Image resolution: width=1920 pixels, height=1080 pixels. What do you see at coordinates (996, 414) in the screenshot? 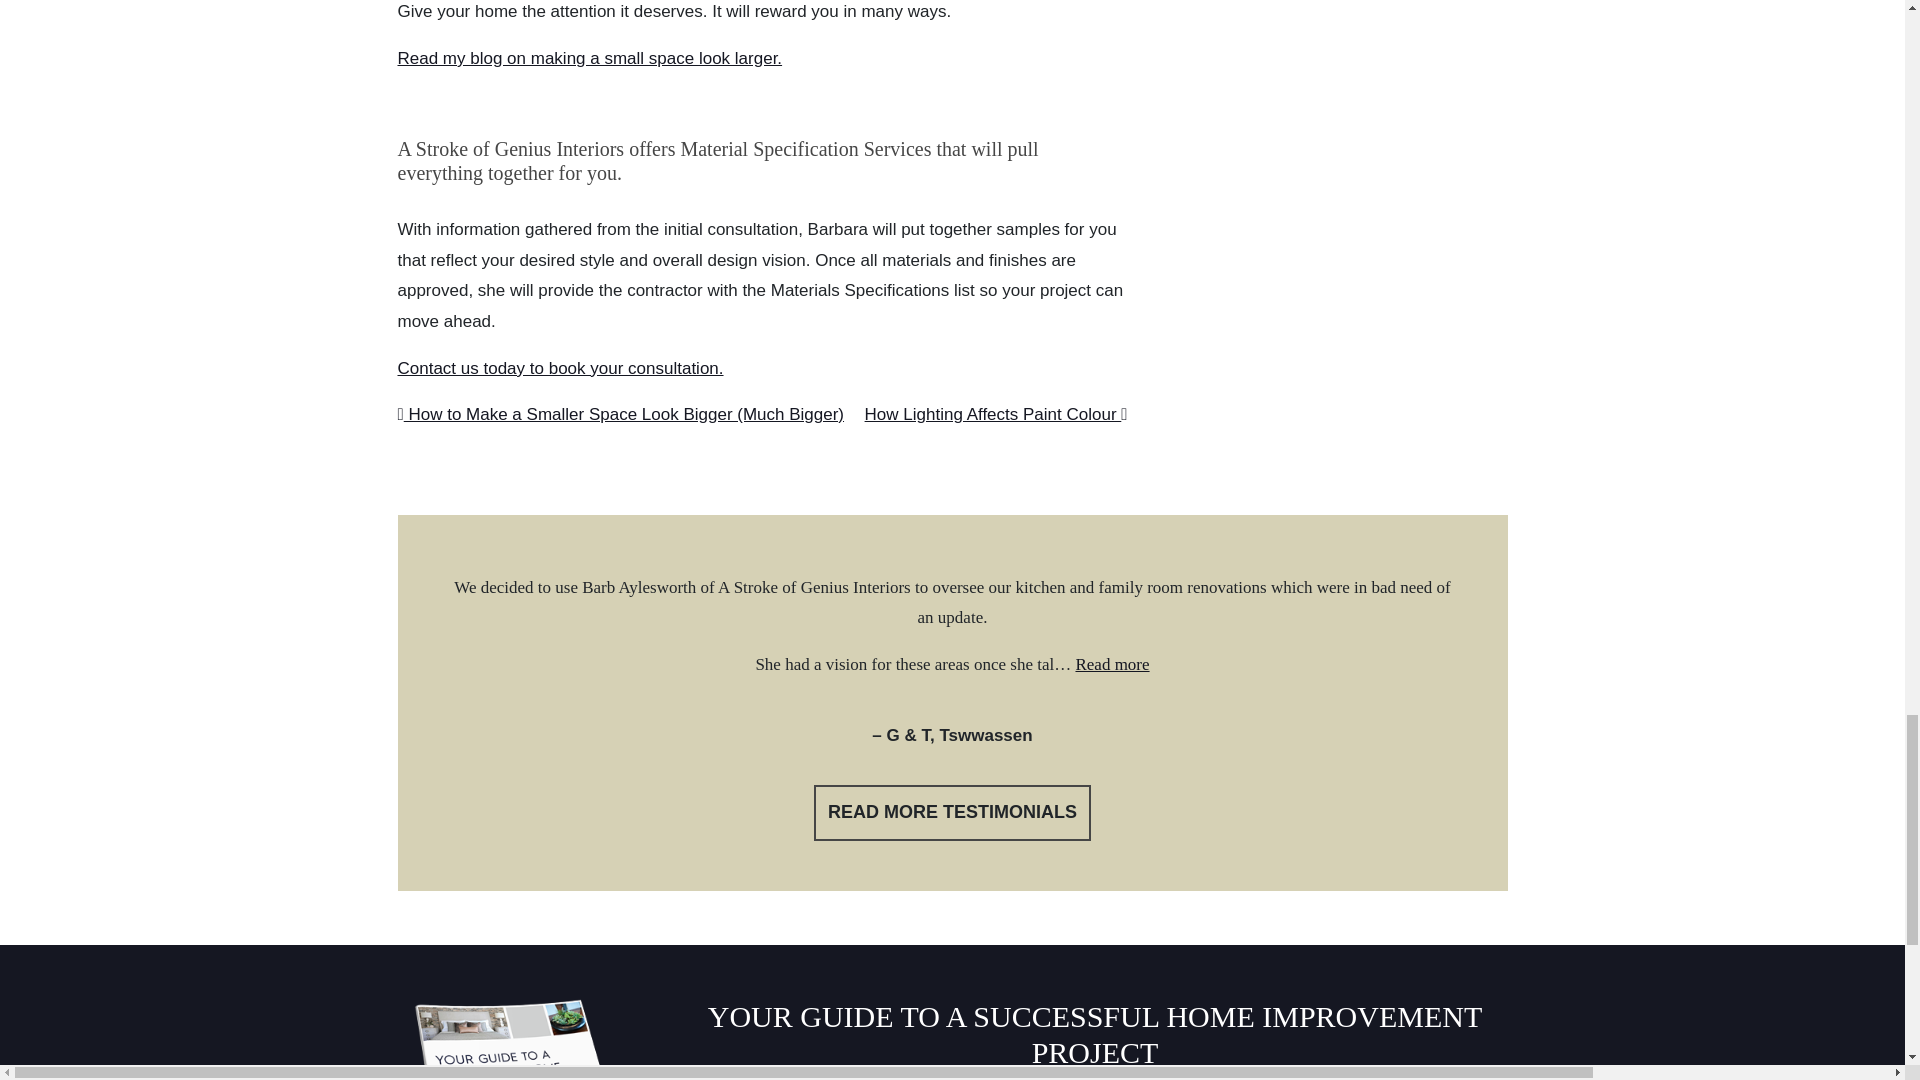
I see `How Lighting Affects Paint Colour ` at bounding box center [996, 414].